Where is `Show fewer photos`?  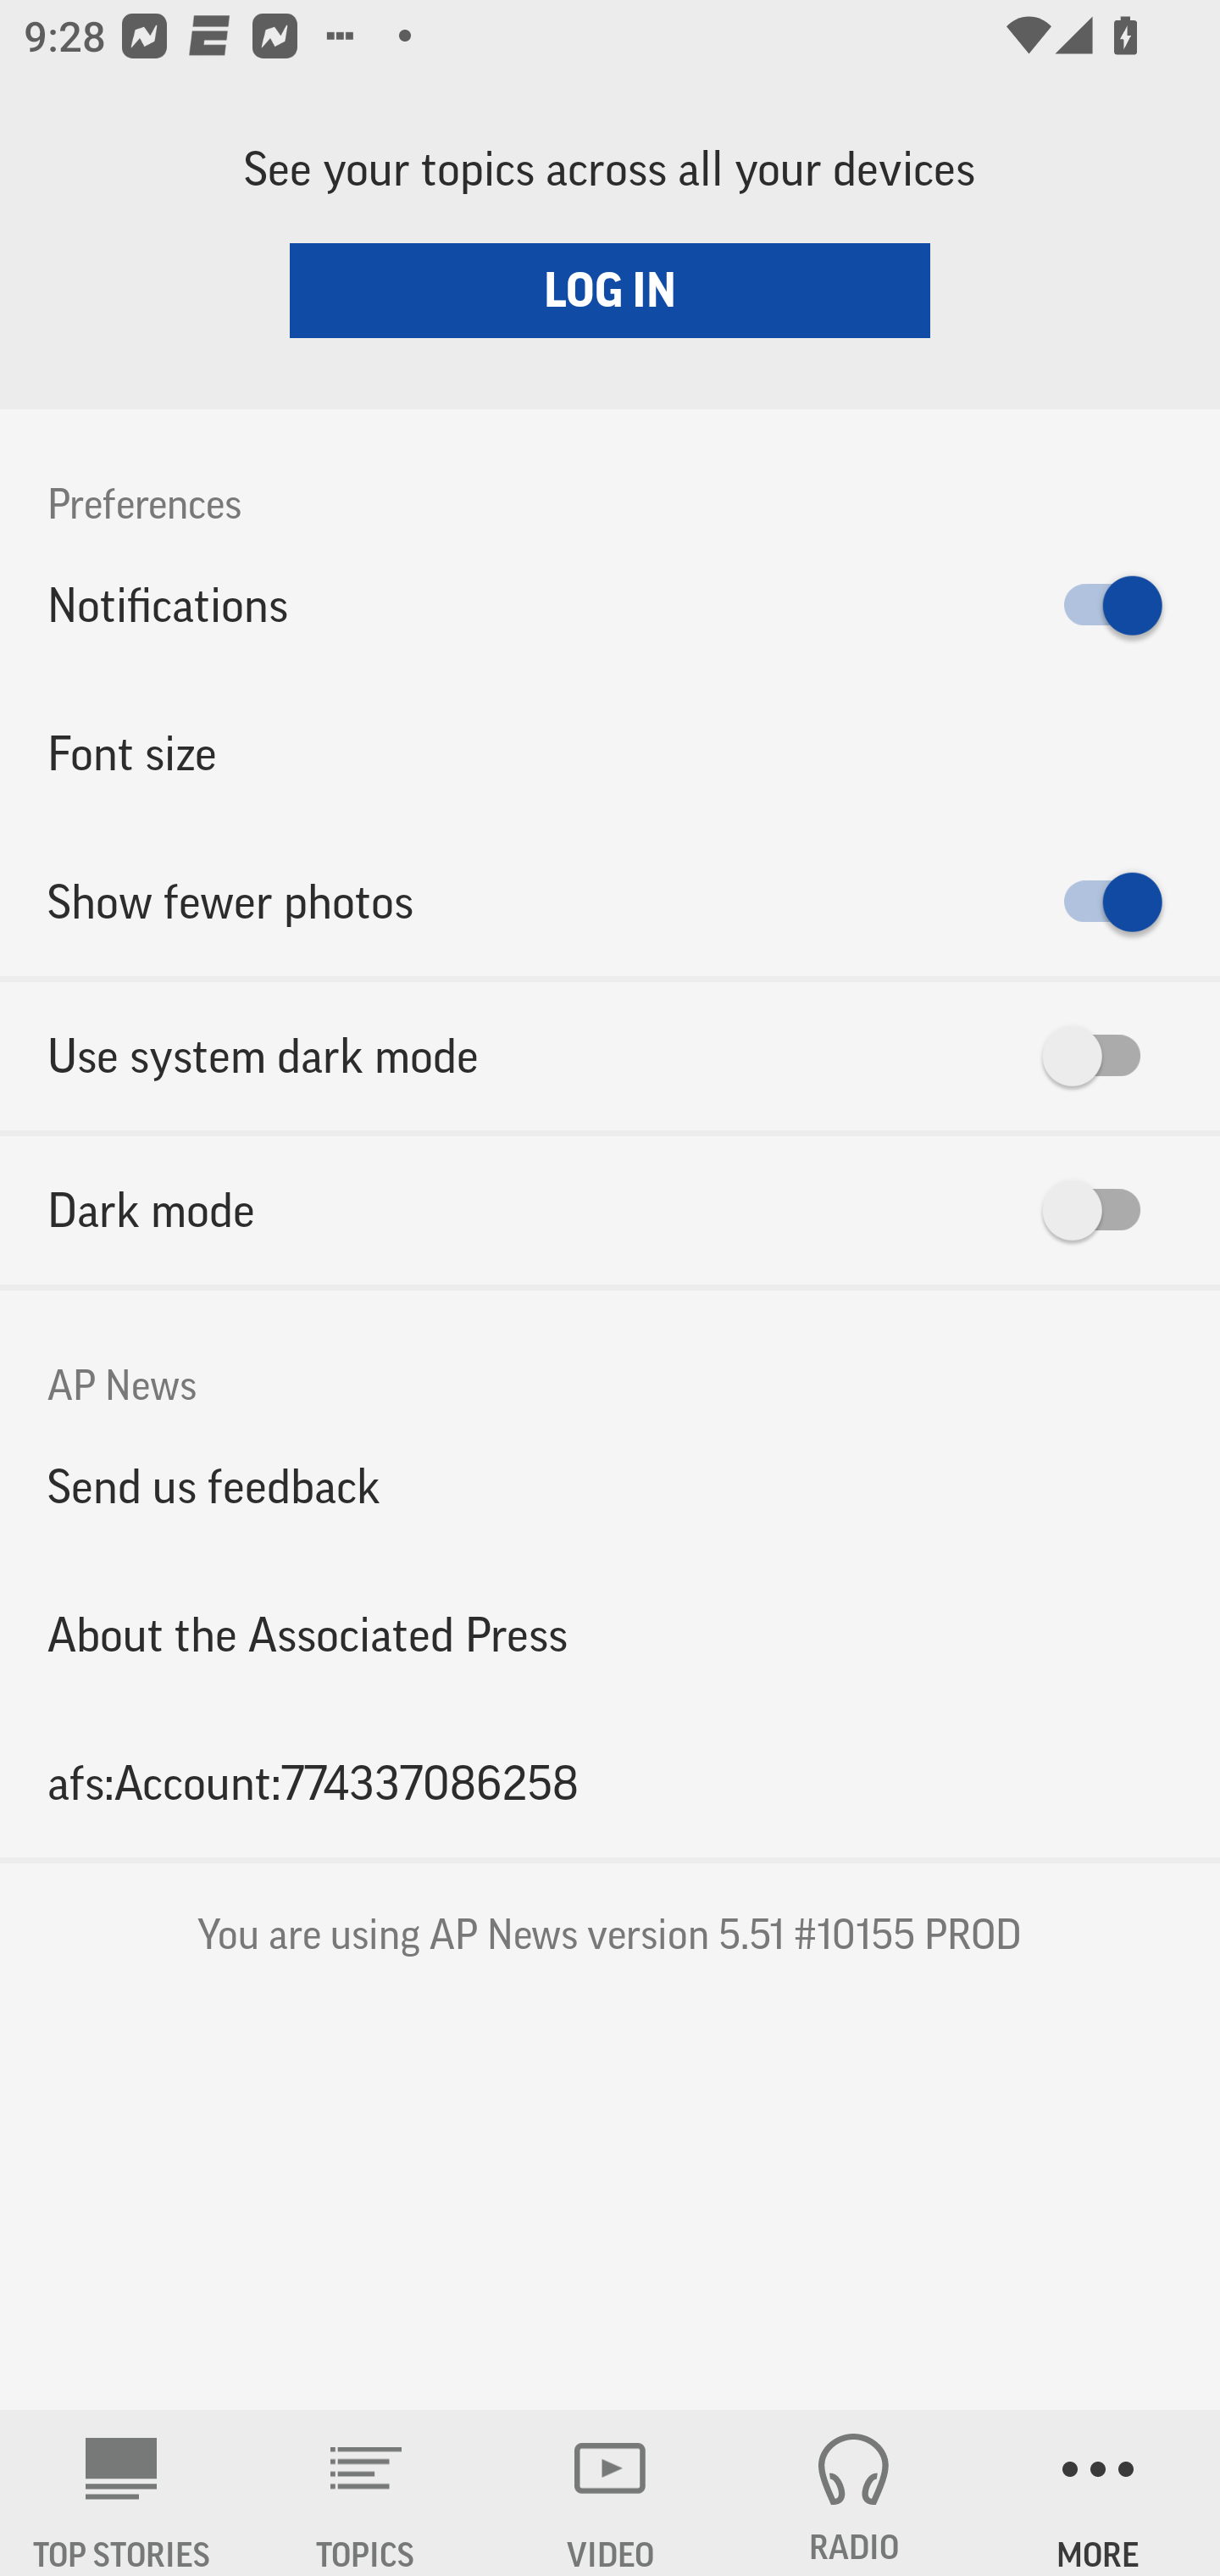 Show fewer photos is located at coordinates (610, 902).